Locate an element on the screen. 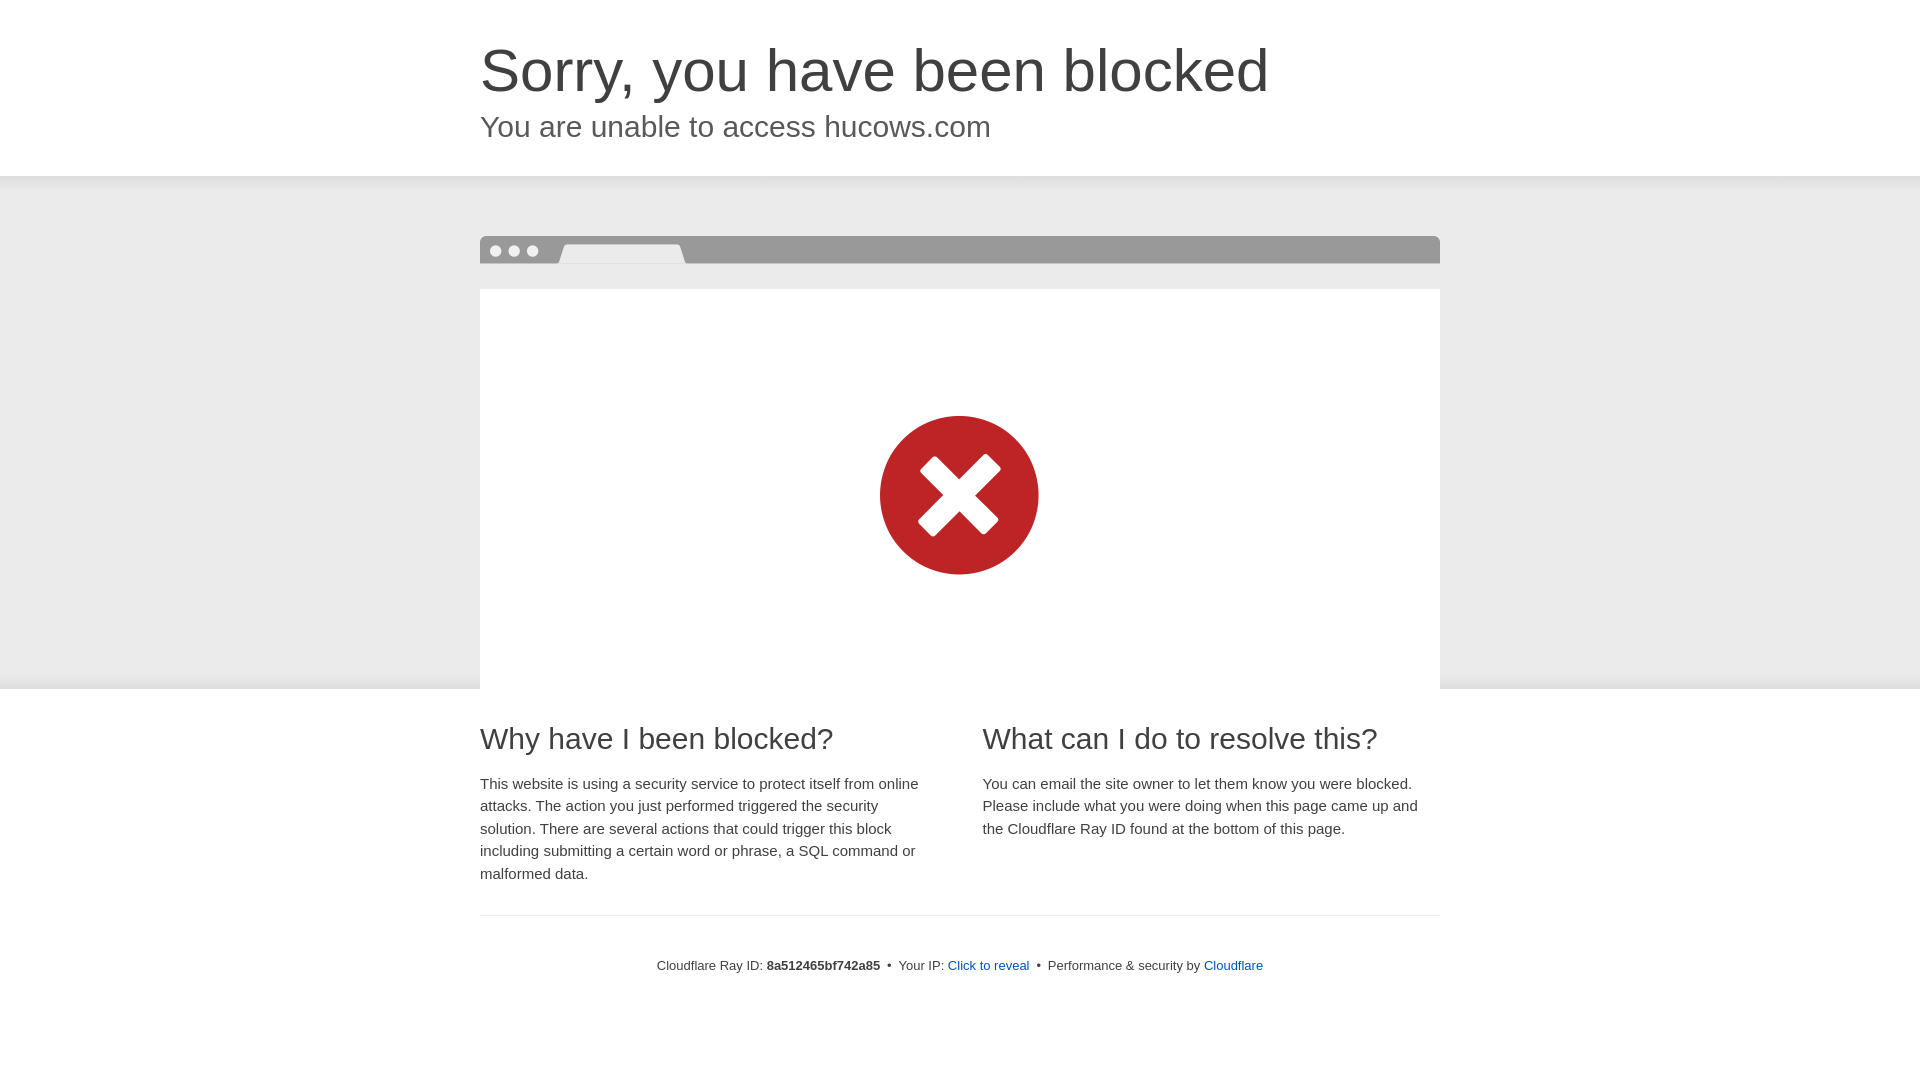 The image size is (1920, 1080). Click to reveal is located at coordinates (988, 966).